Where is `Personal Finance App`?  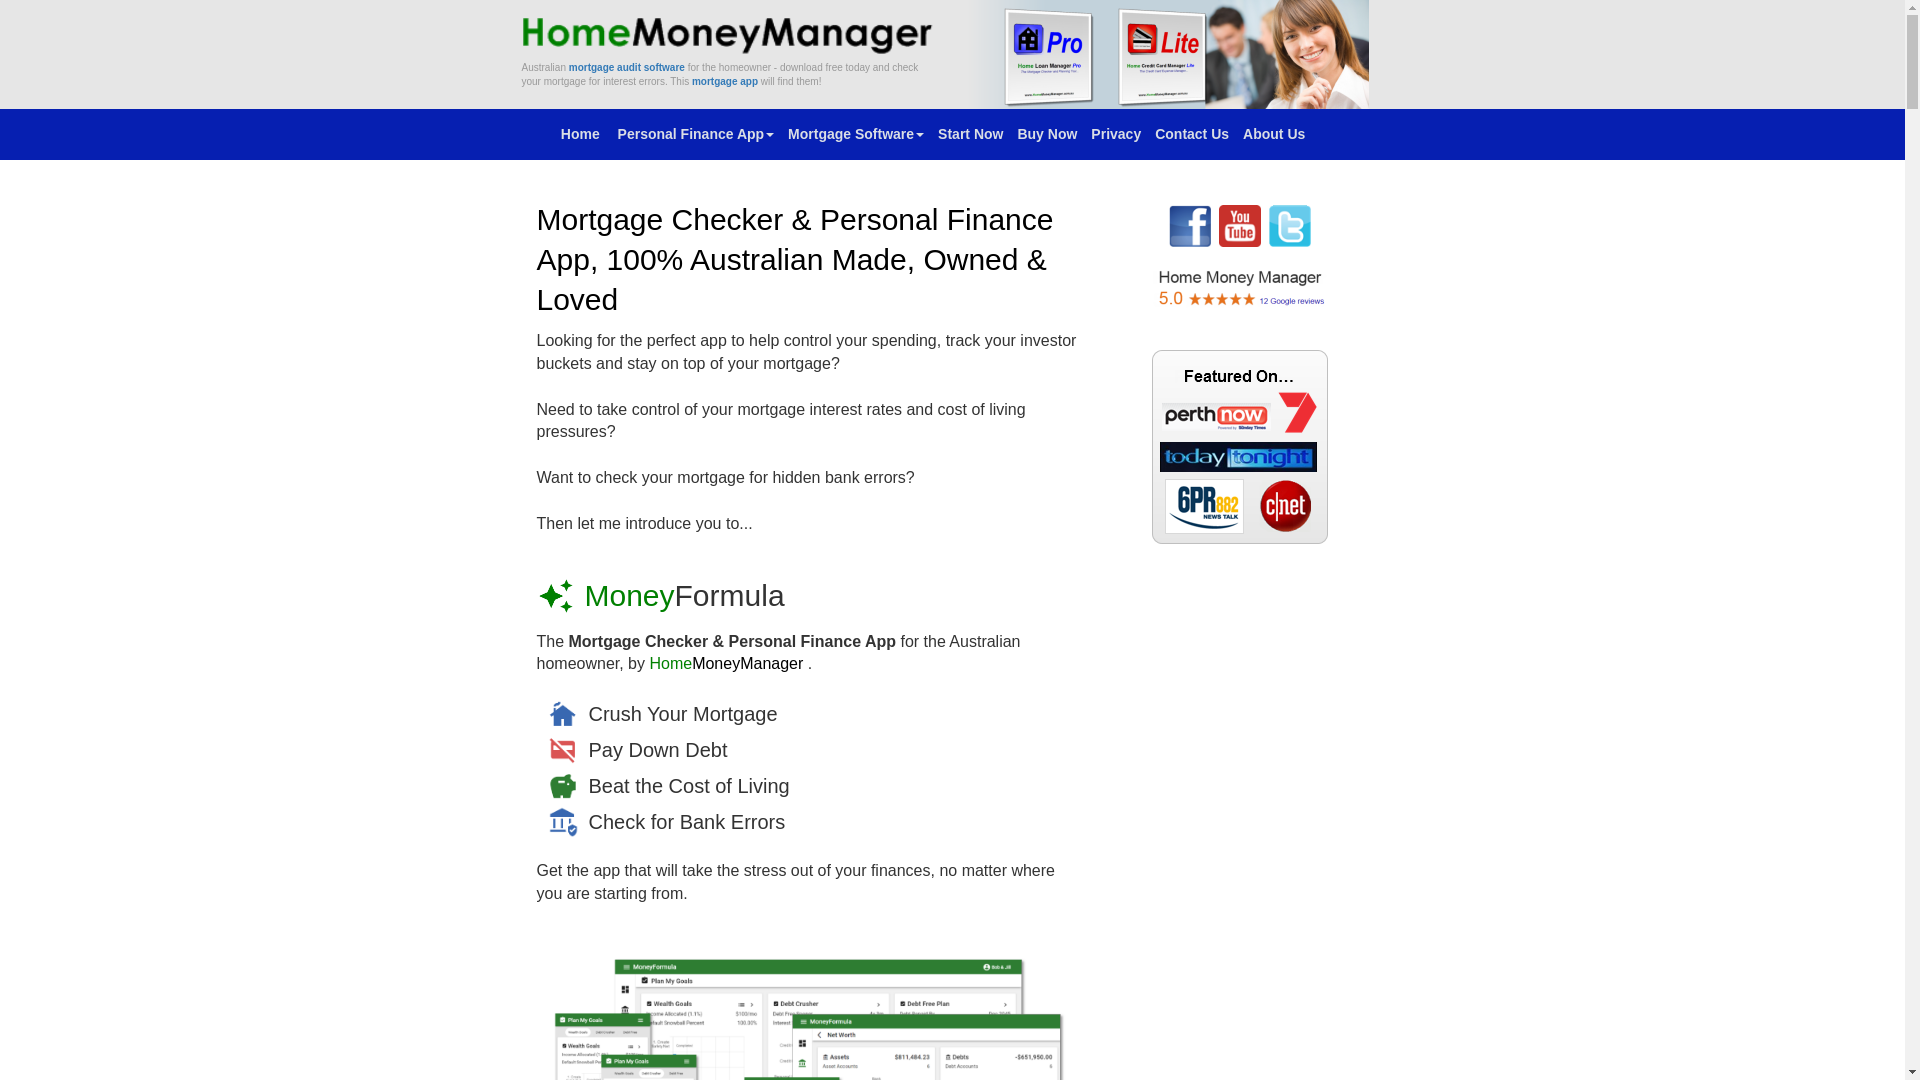 Personal Finance App is located at coordinates (696, 134).